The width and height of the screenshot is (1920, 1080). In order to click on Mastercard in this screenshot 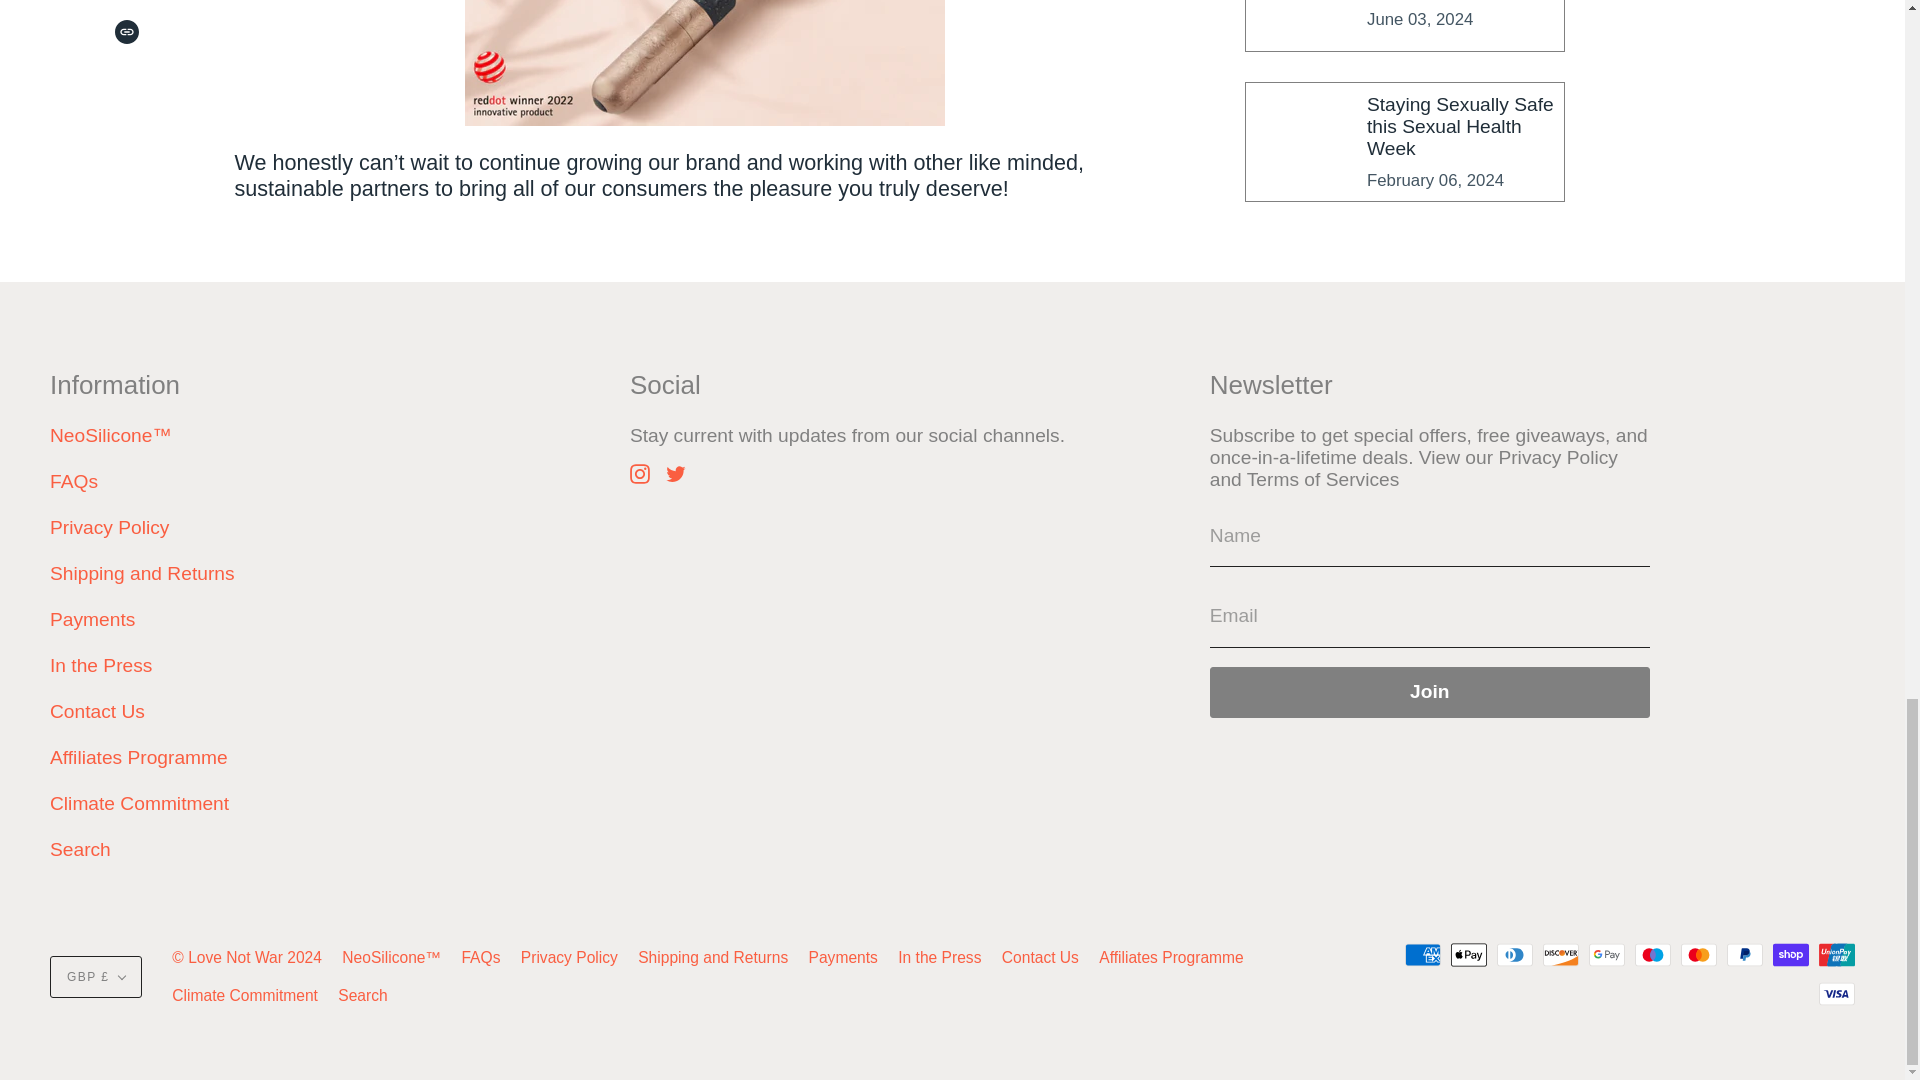, I will do `click(1698, 954)`.